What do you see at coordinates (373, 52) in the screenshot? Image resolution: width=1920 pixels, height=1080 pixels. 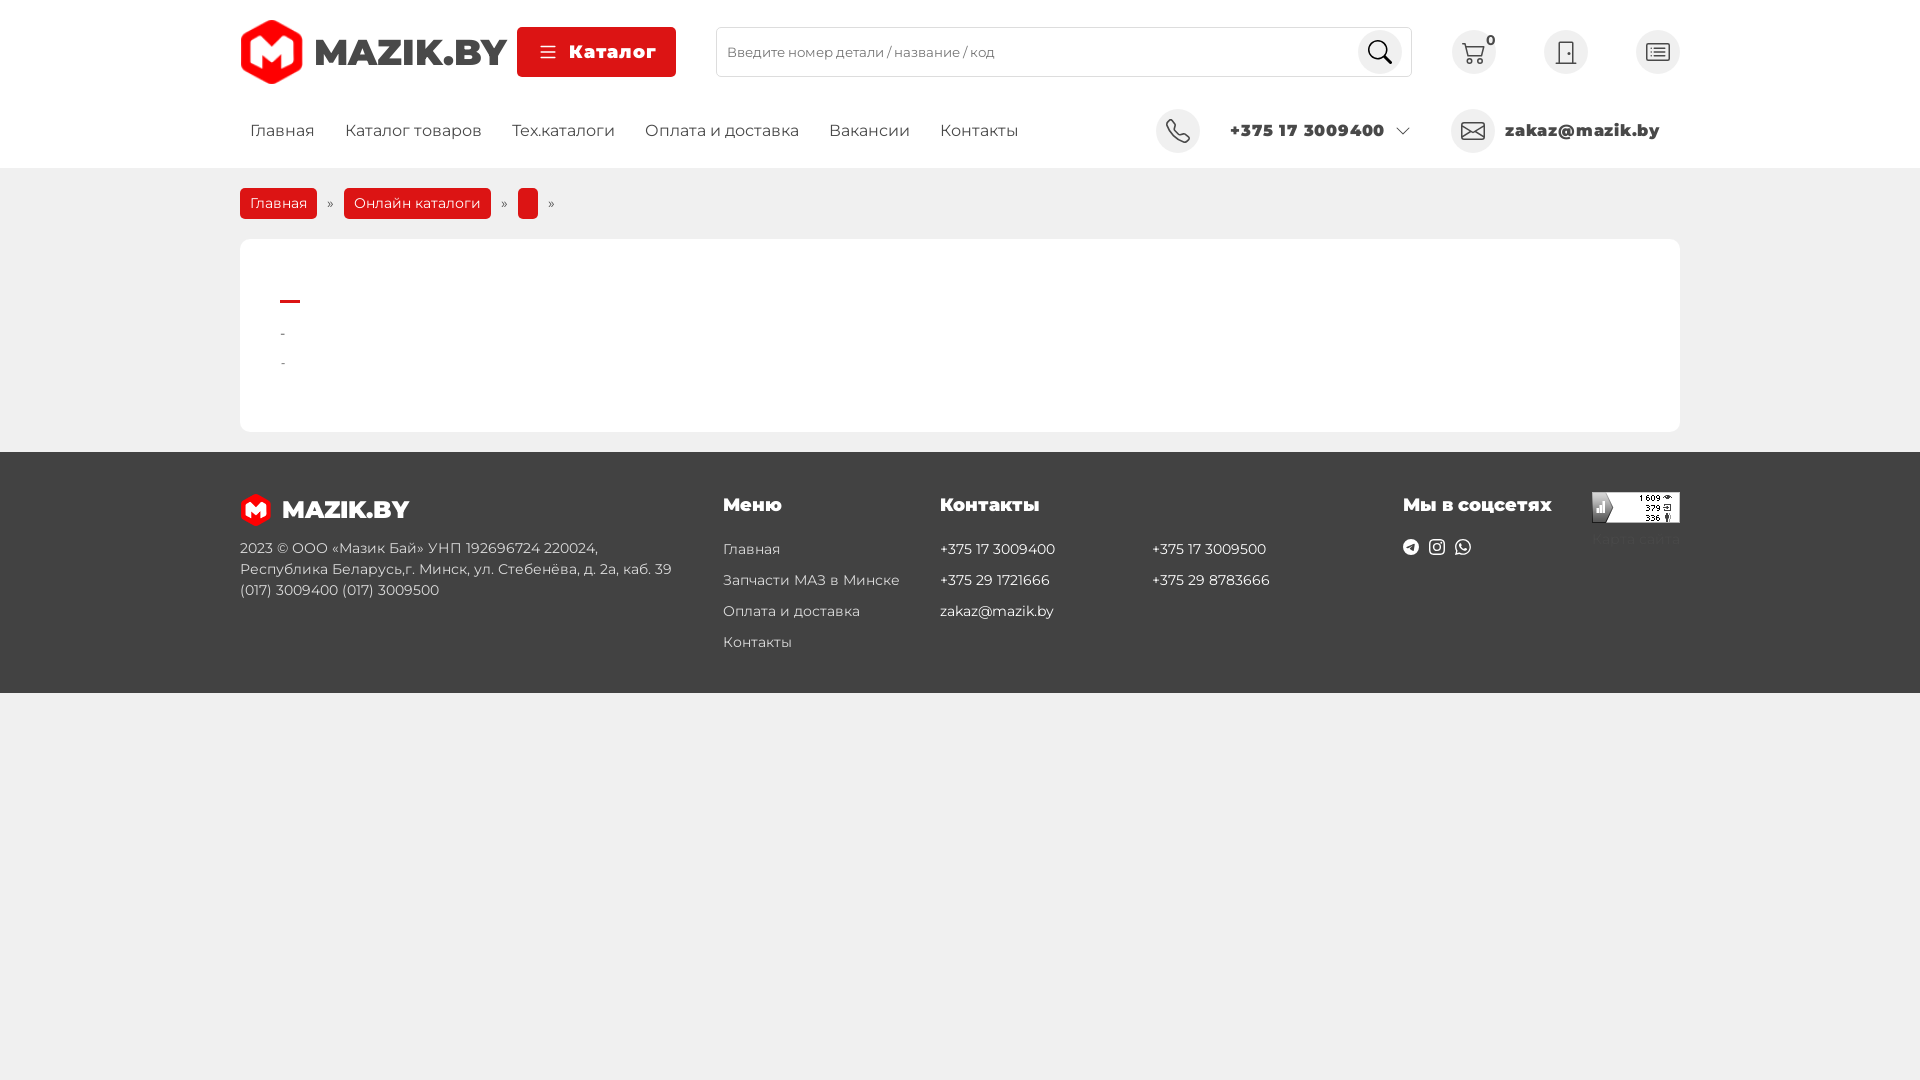 I see `MAZIK.BY` at bounding box center [373, 52].